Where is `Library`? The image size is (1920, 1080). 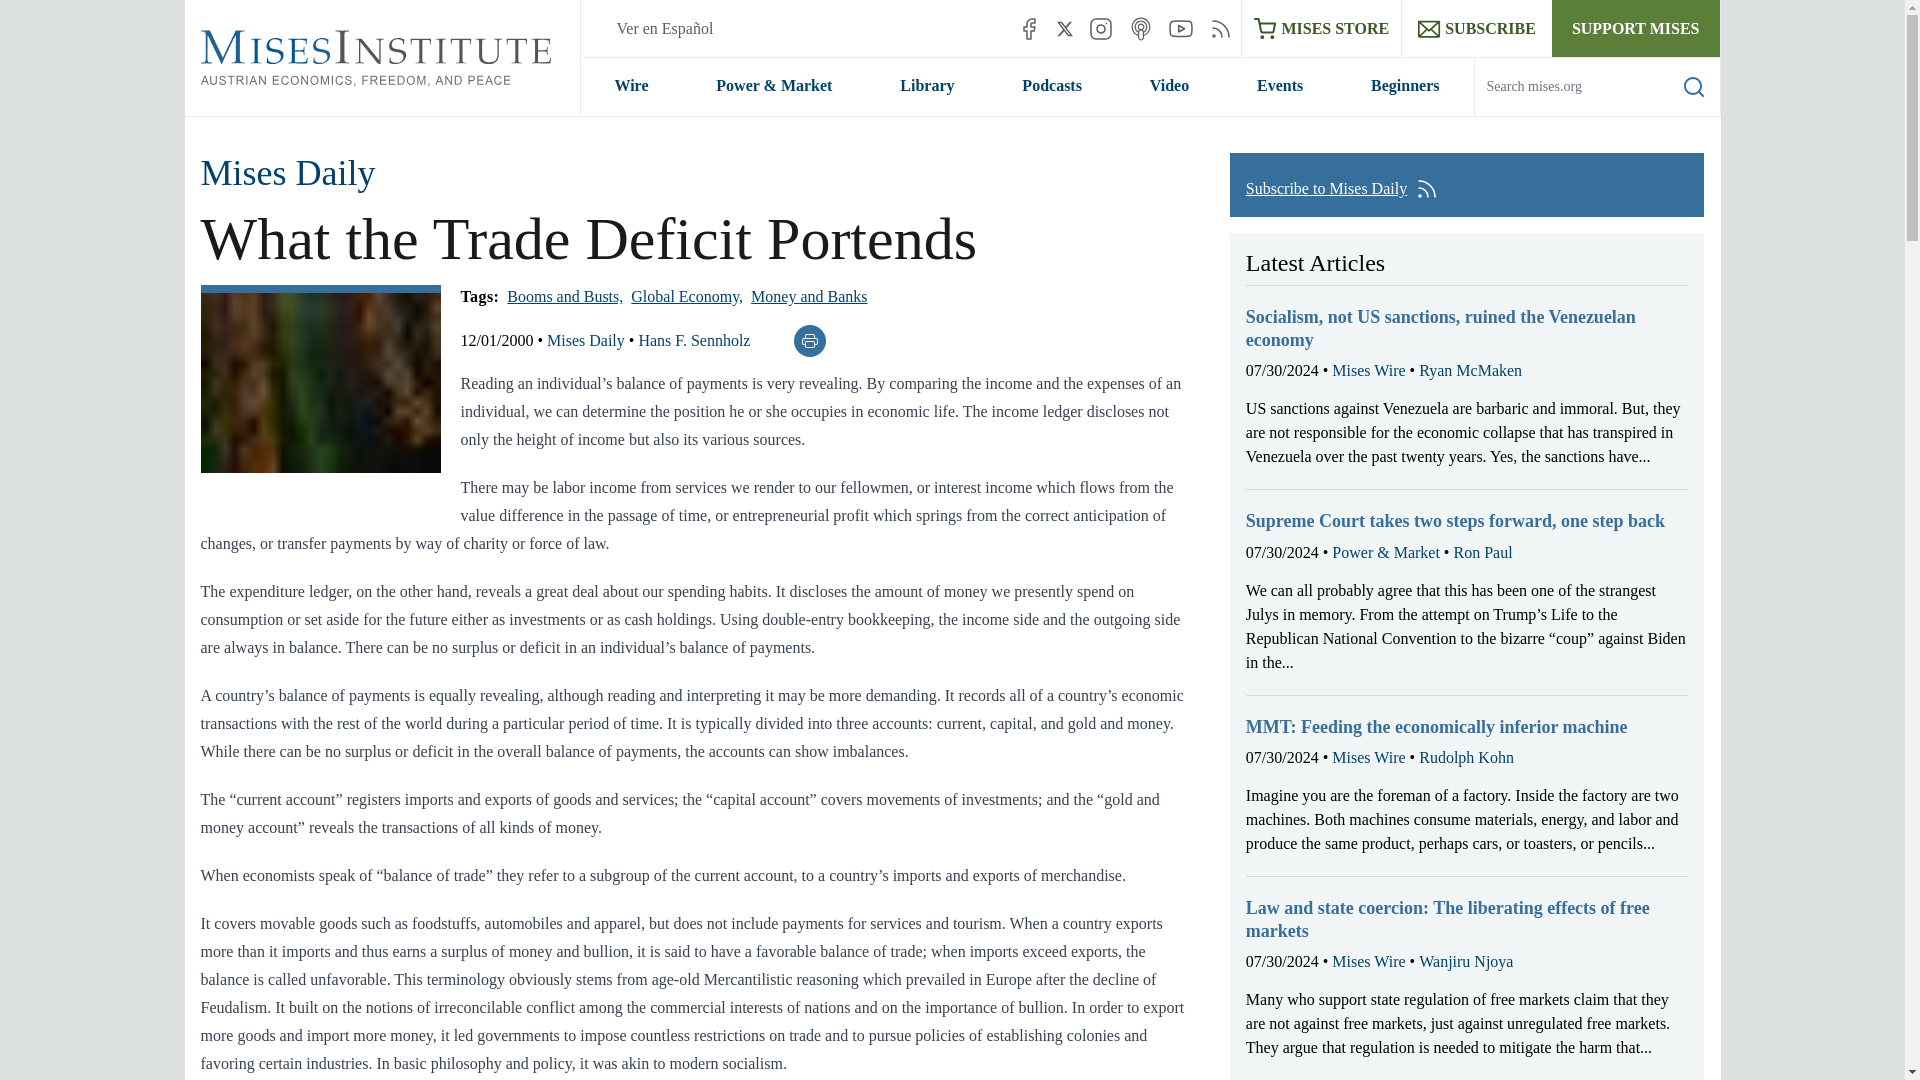 Library is located at coordinates (926, 86).